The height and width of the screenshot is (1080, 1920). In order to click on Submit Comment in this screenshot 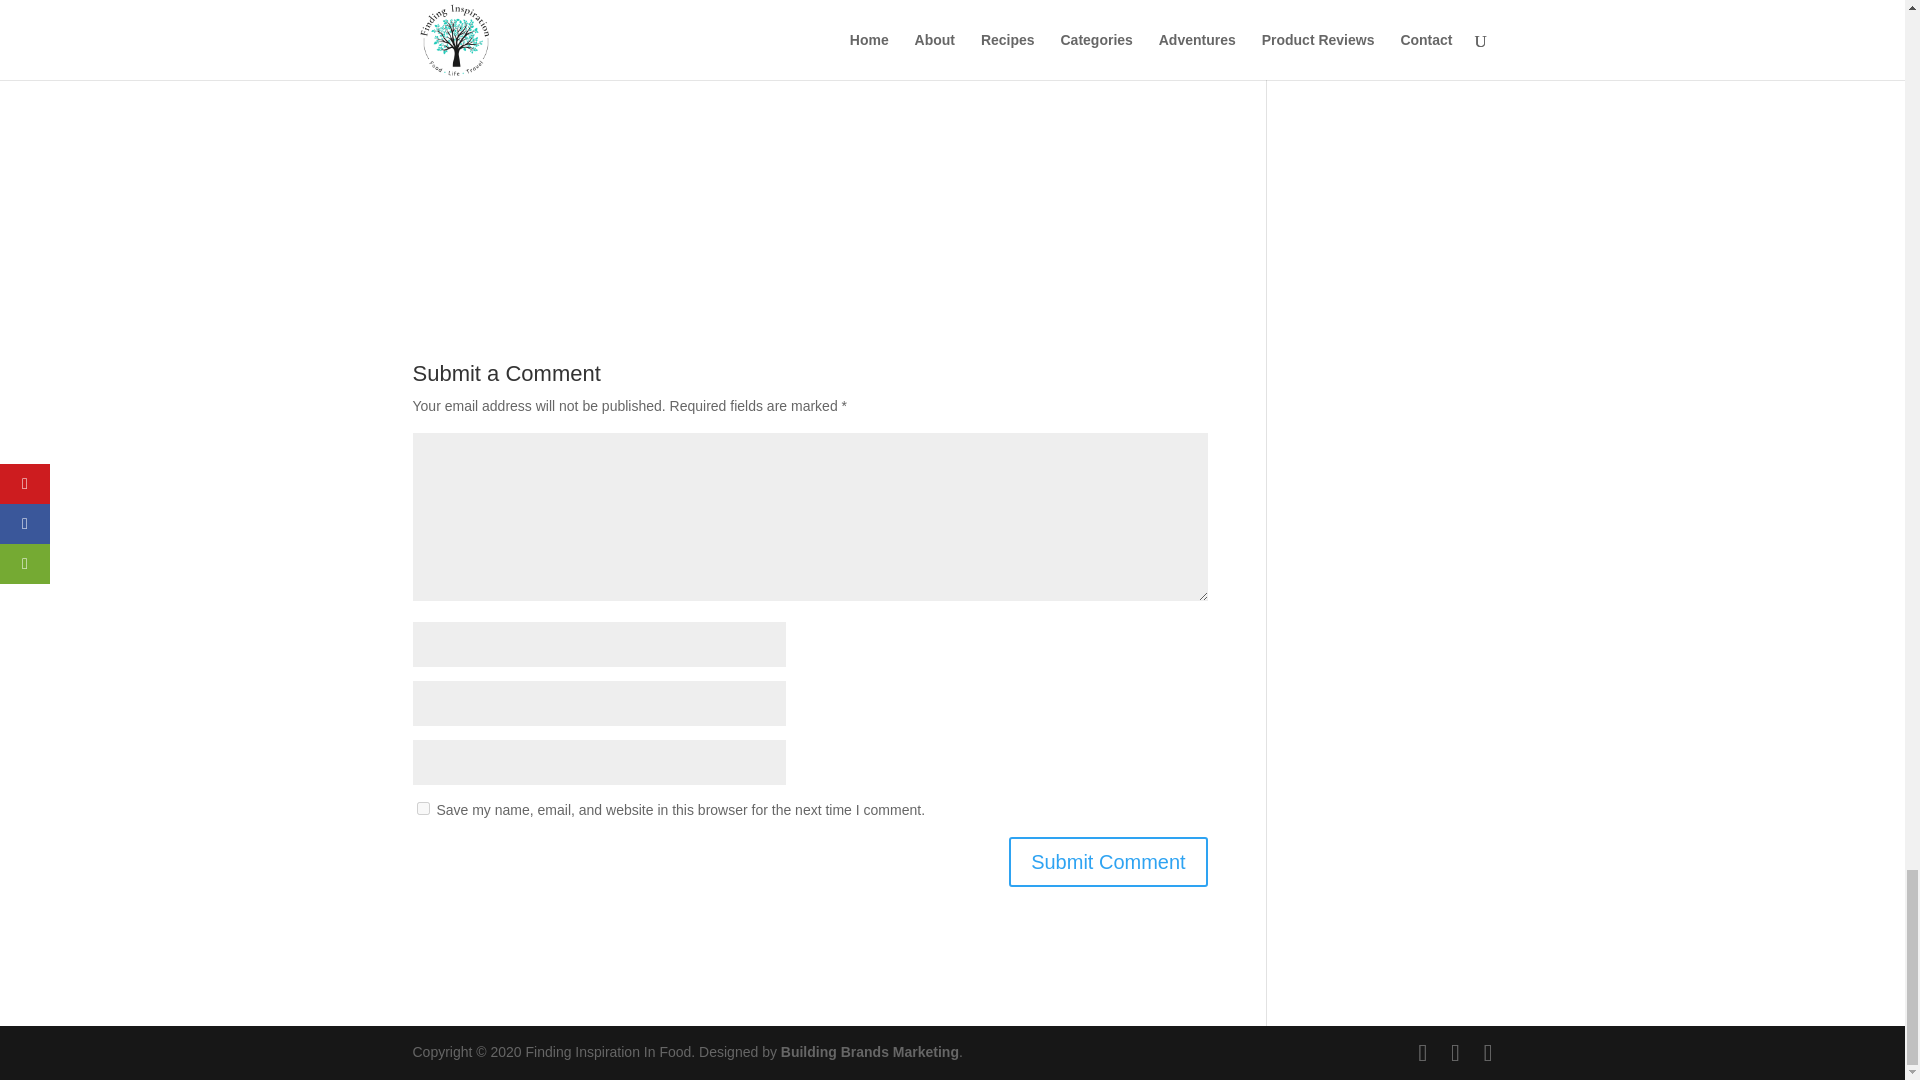, I will do `click(1108, 862)`.